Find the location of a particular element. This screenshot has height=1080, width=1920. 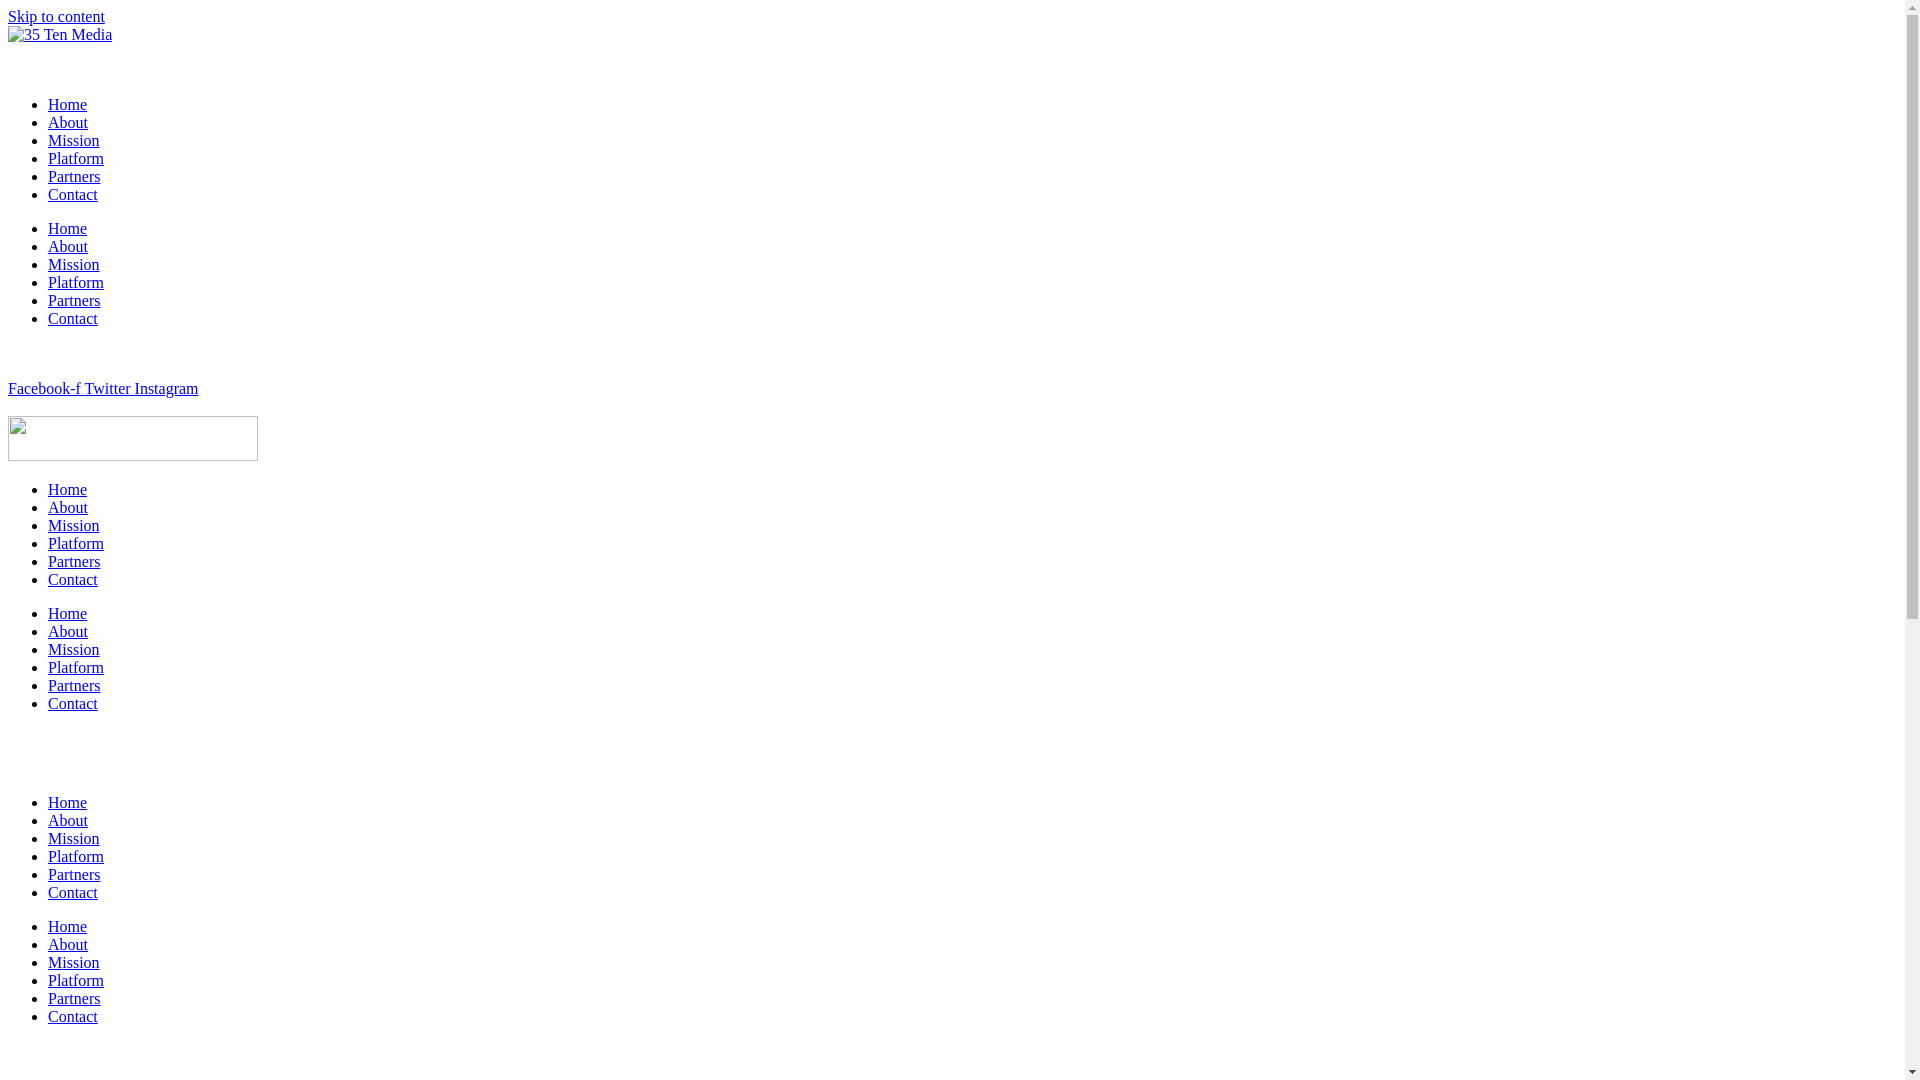

Mission is located at coordinates (74, 650).